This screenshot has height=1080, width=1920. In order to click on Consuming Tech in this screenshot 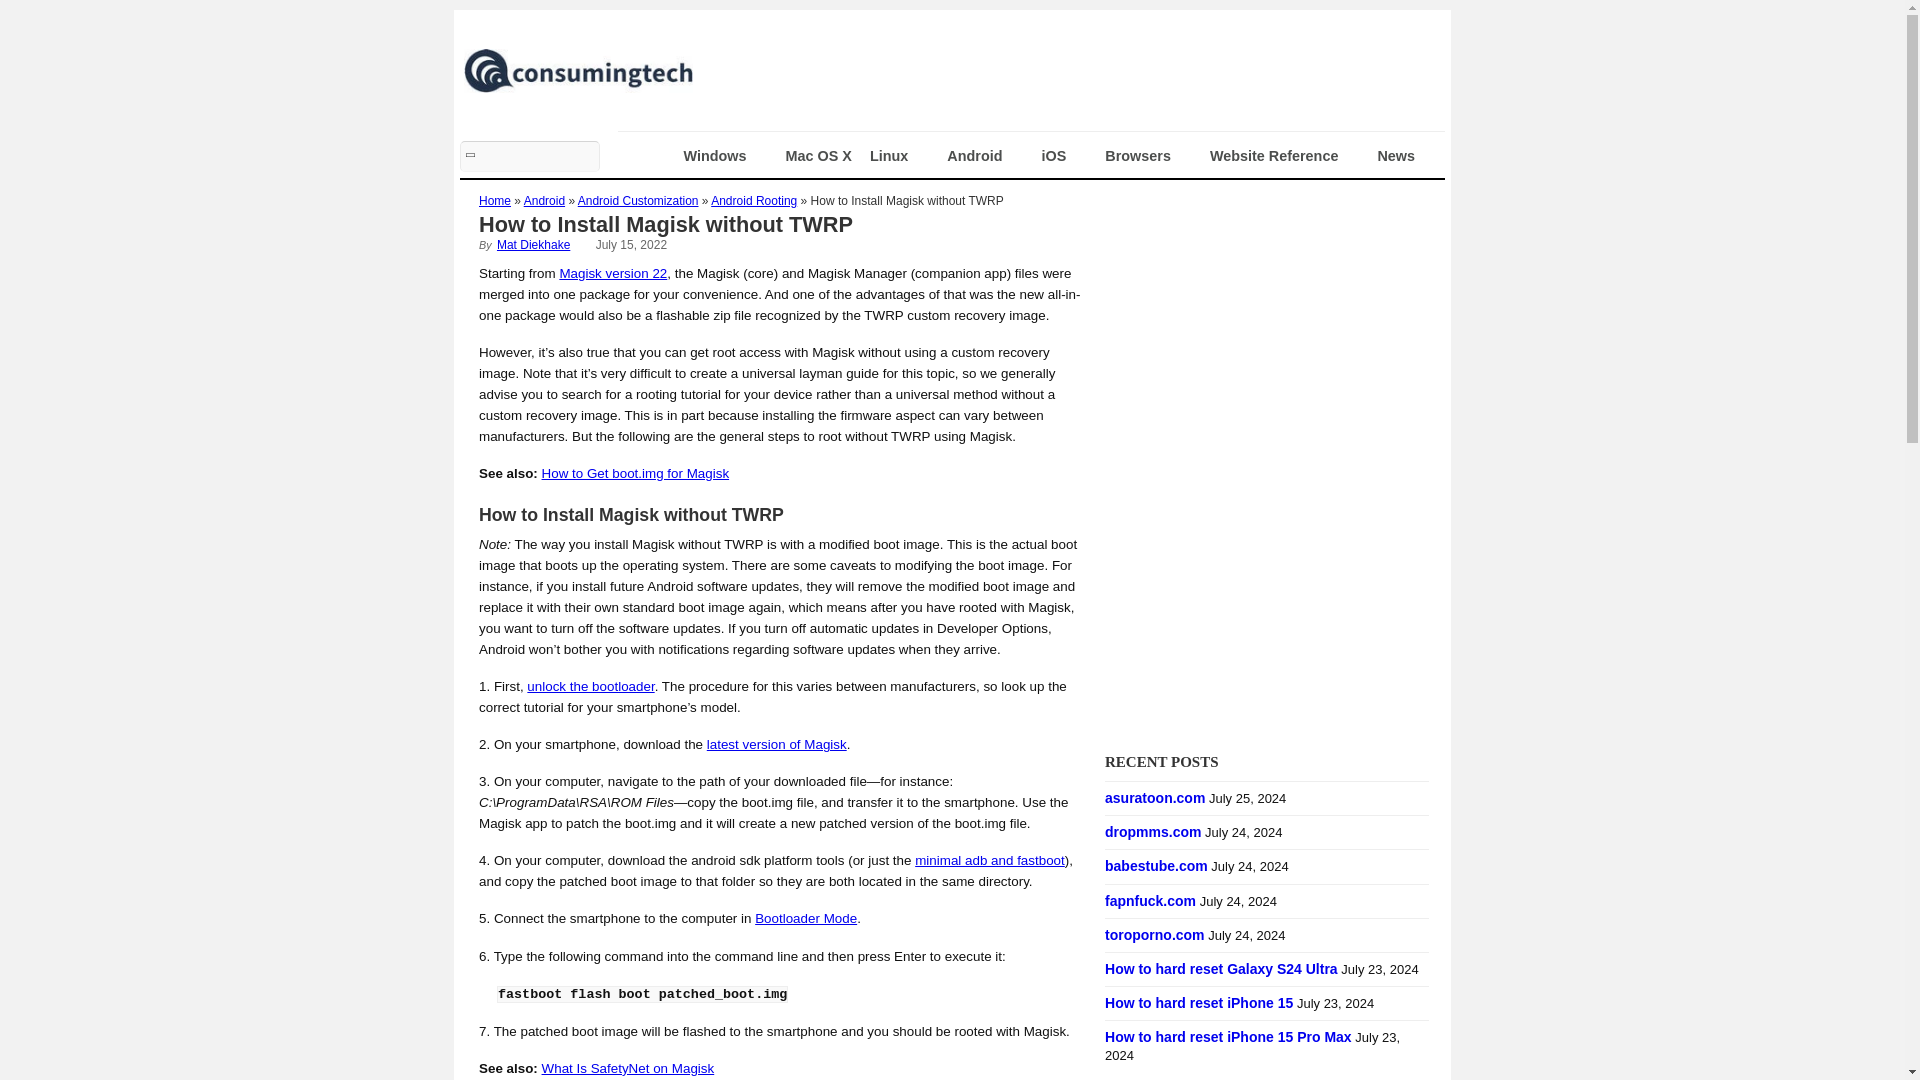, I will do `click(578, 84)`.